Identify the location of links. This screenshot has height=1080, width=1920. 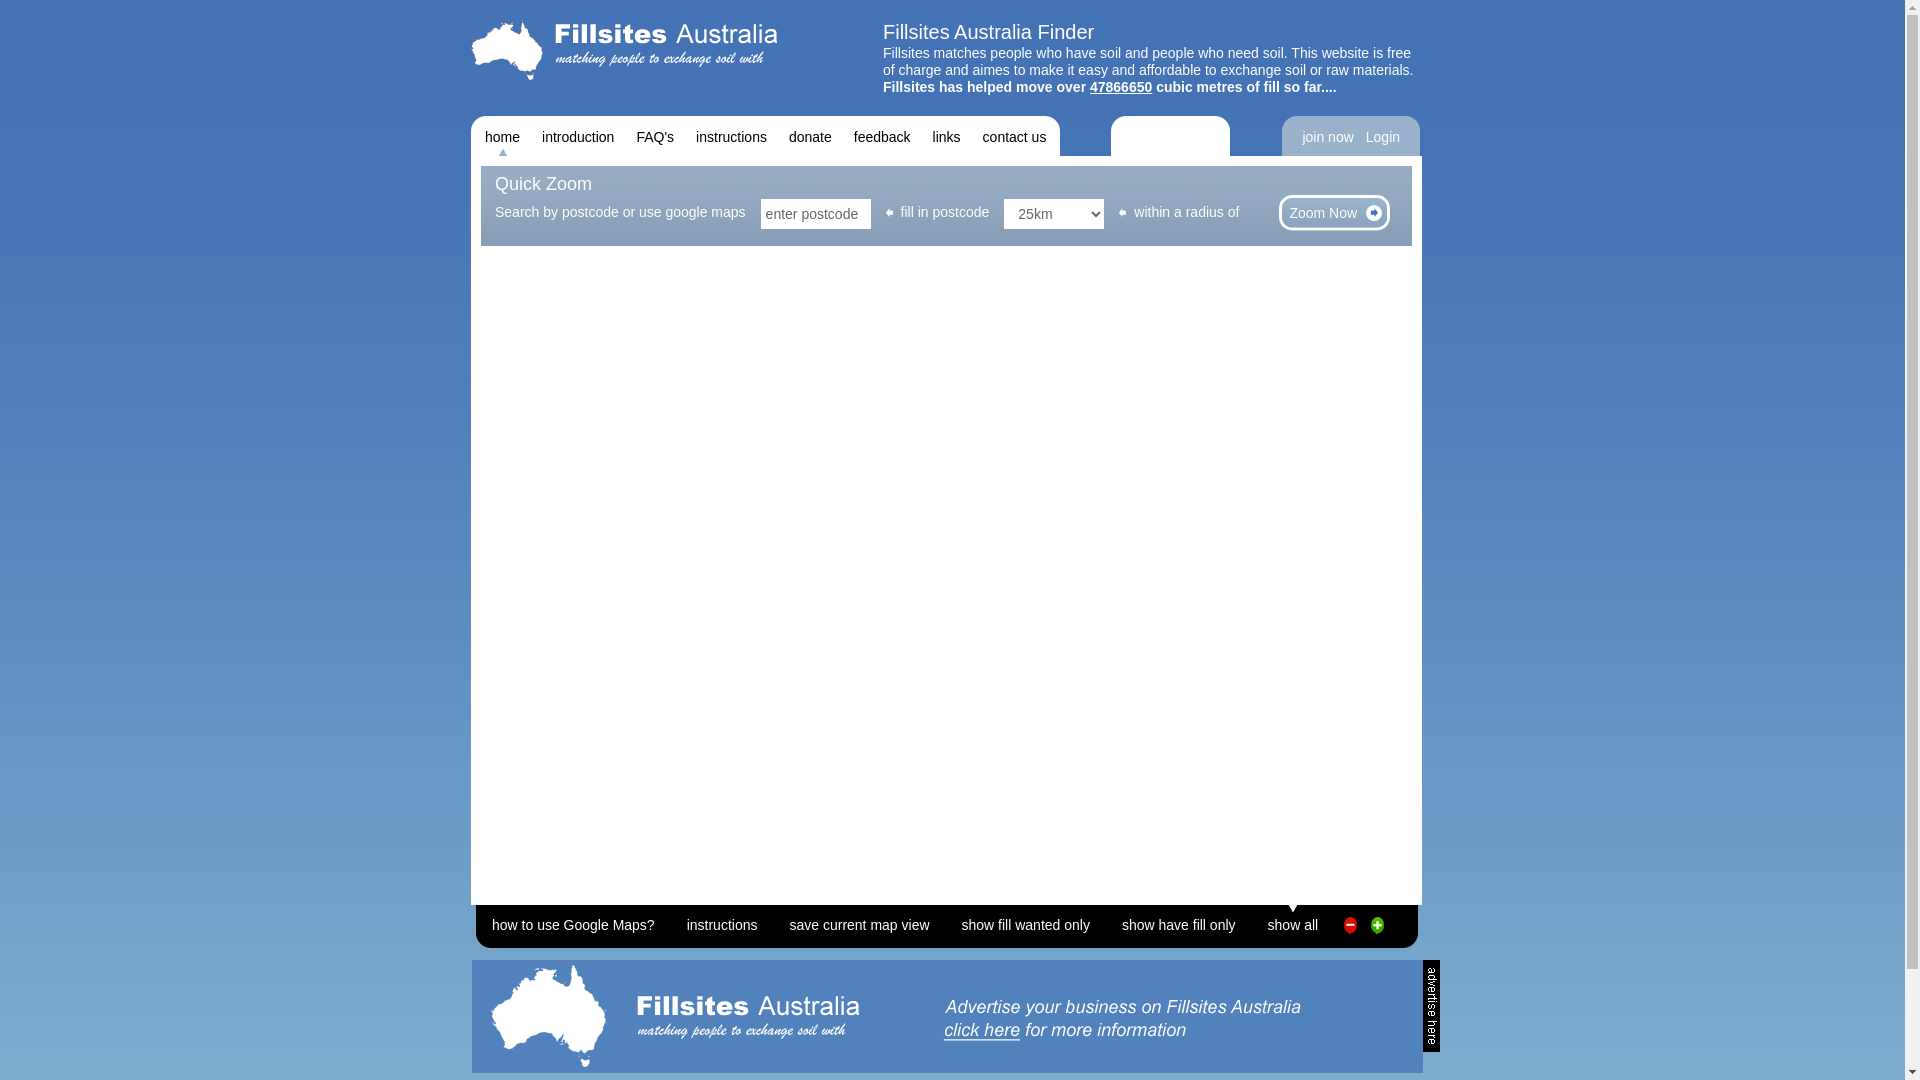
(947, 136).